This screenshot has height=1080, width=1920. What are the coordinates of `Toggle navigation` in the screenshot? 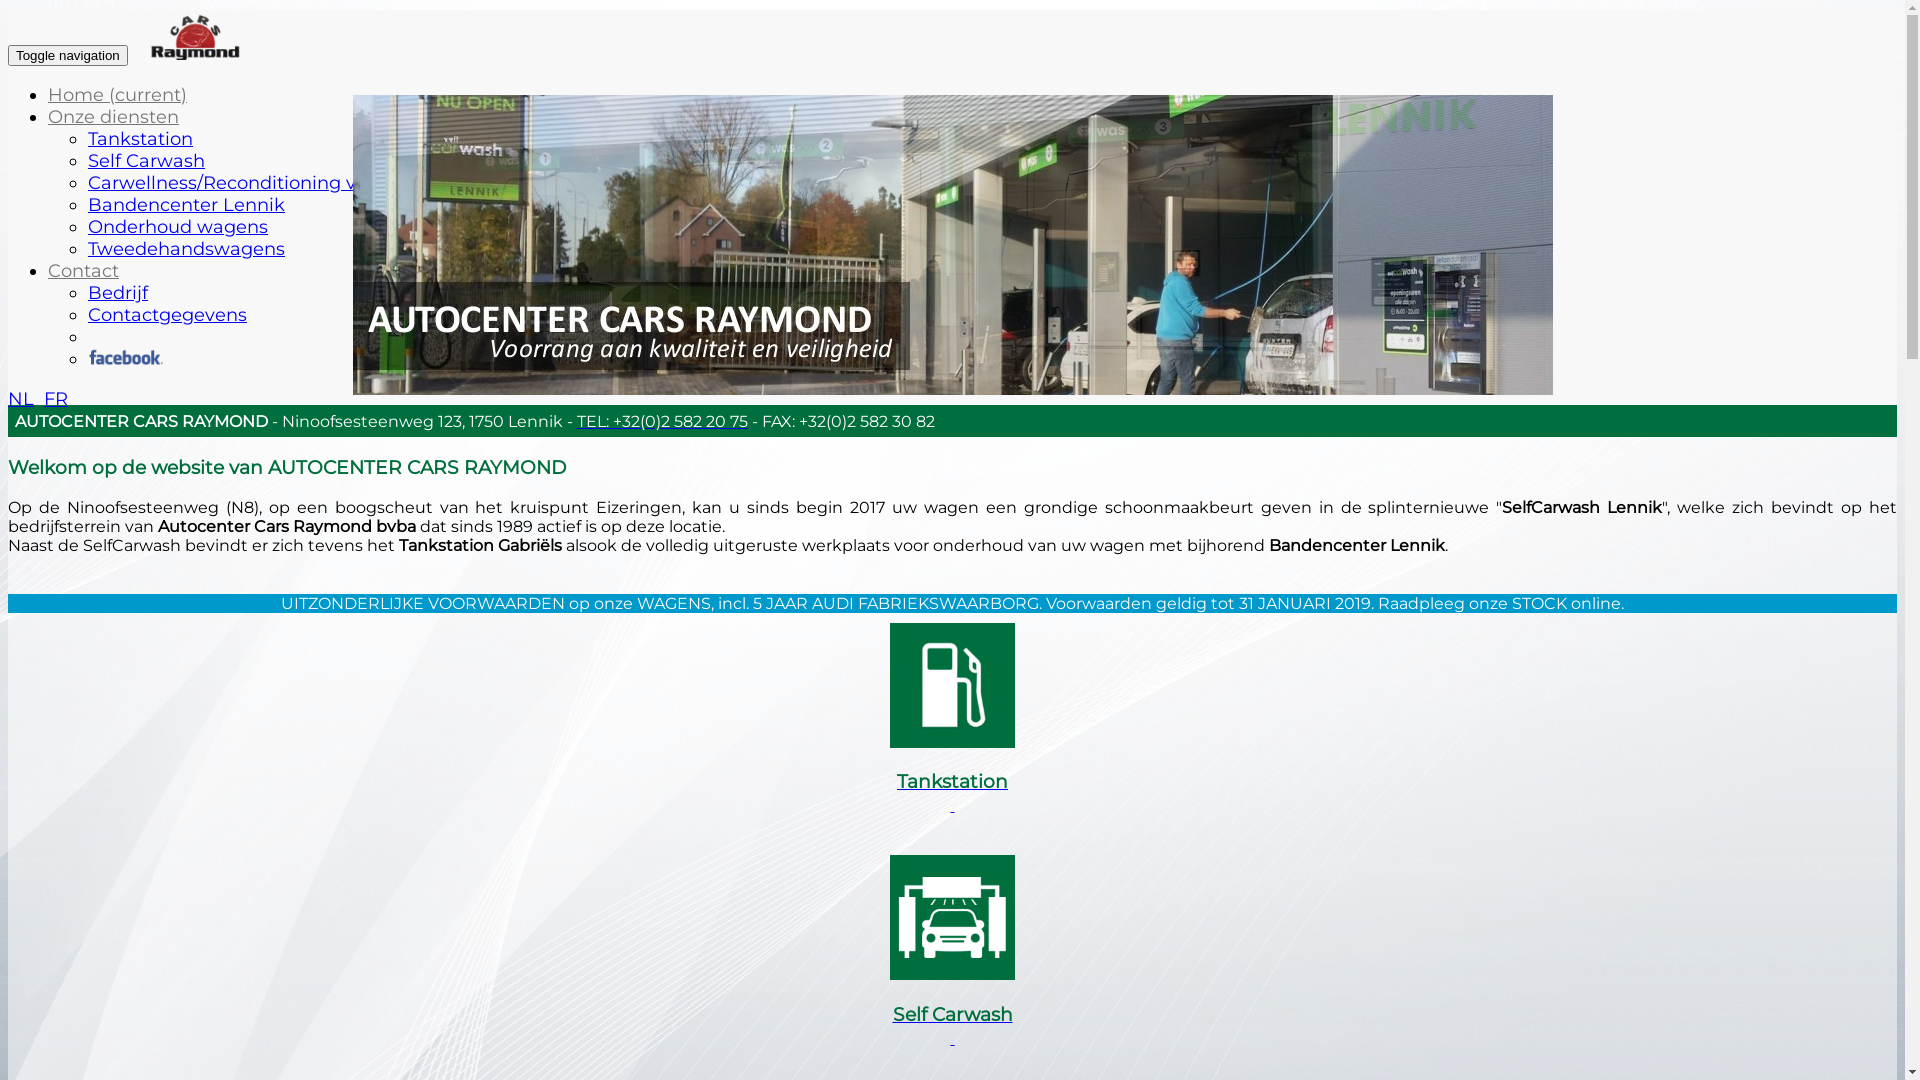 It's located at (68, 56).